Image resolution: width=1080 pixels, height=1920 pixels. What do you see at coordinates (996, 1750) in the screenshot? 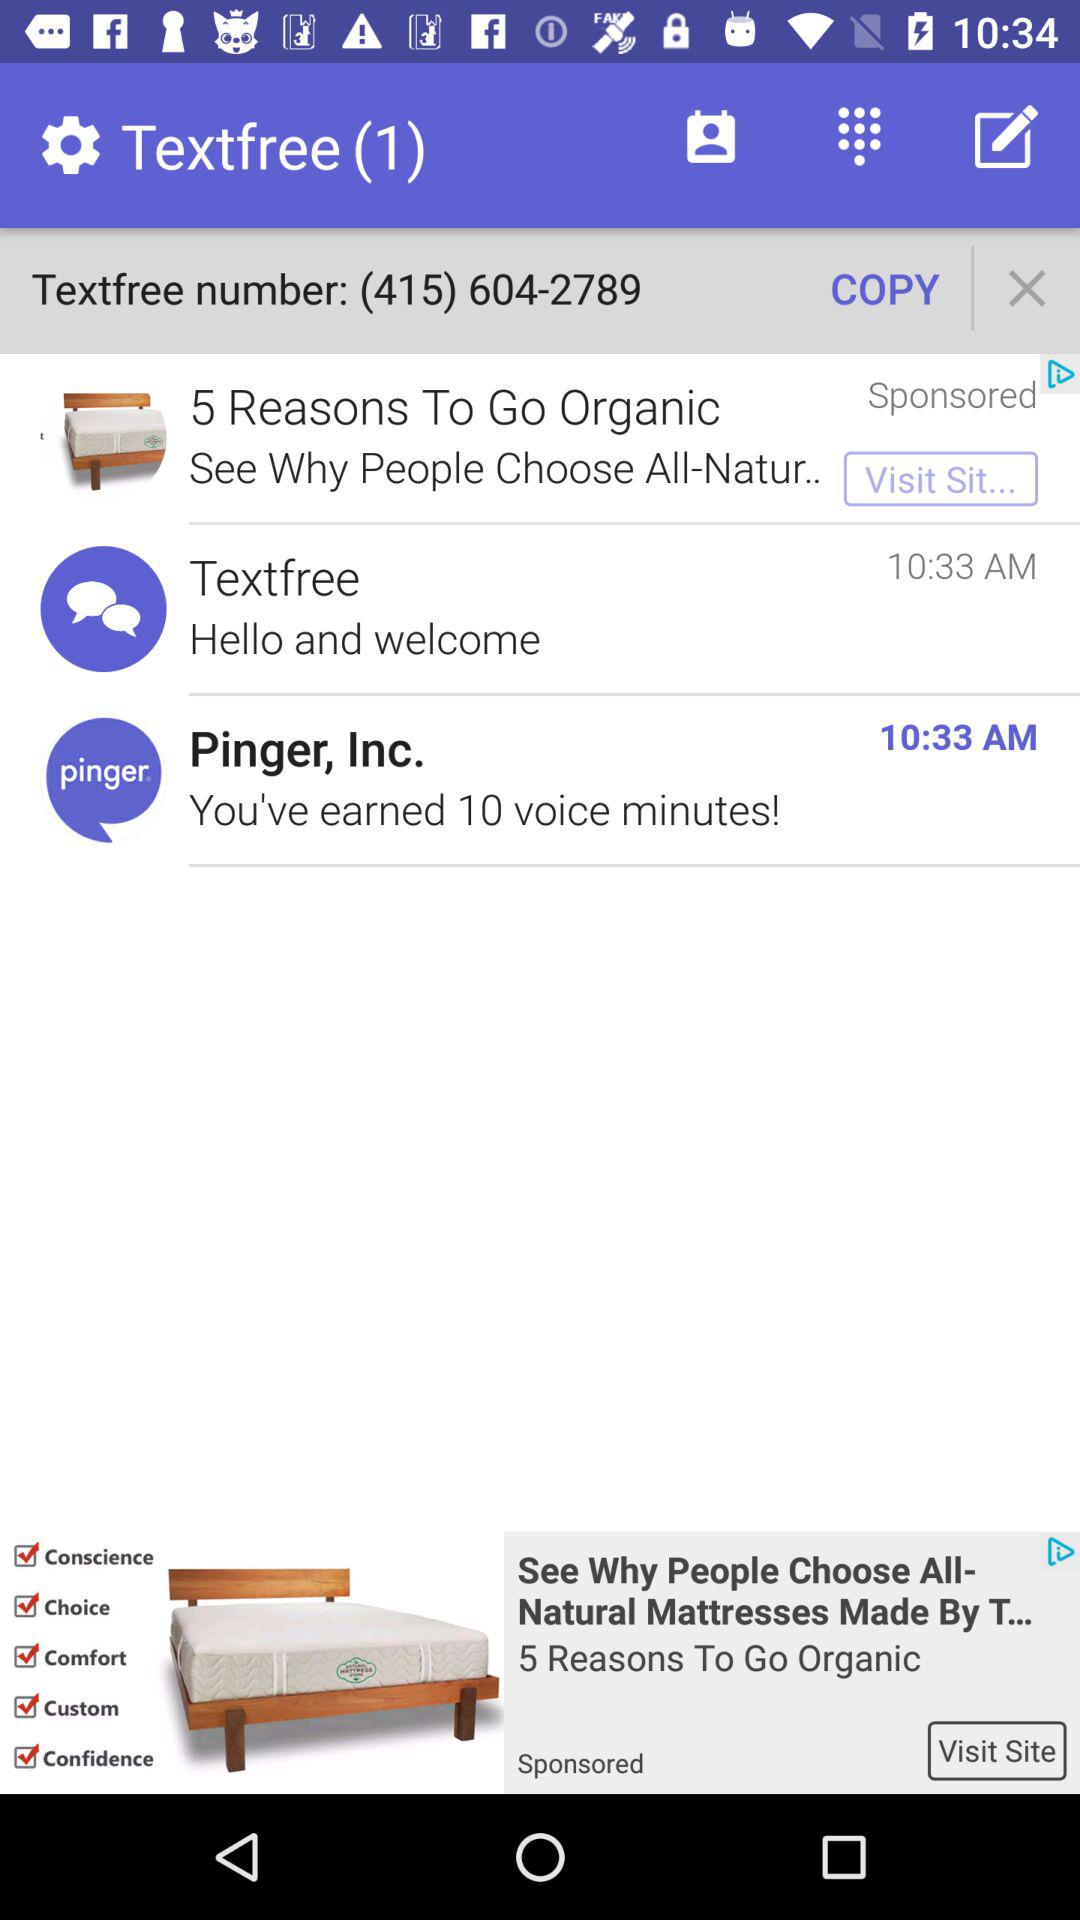
I see `jump to visit site` at bounding box center [996, 1750].